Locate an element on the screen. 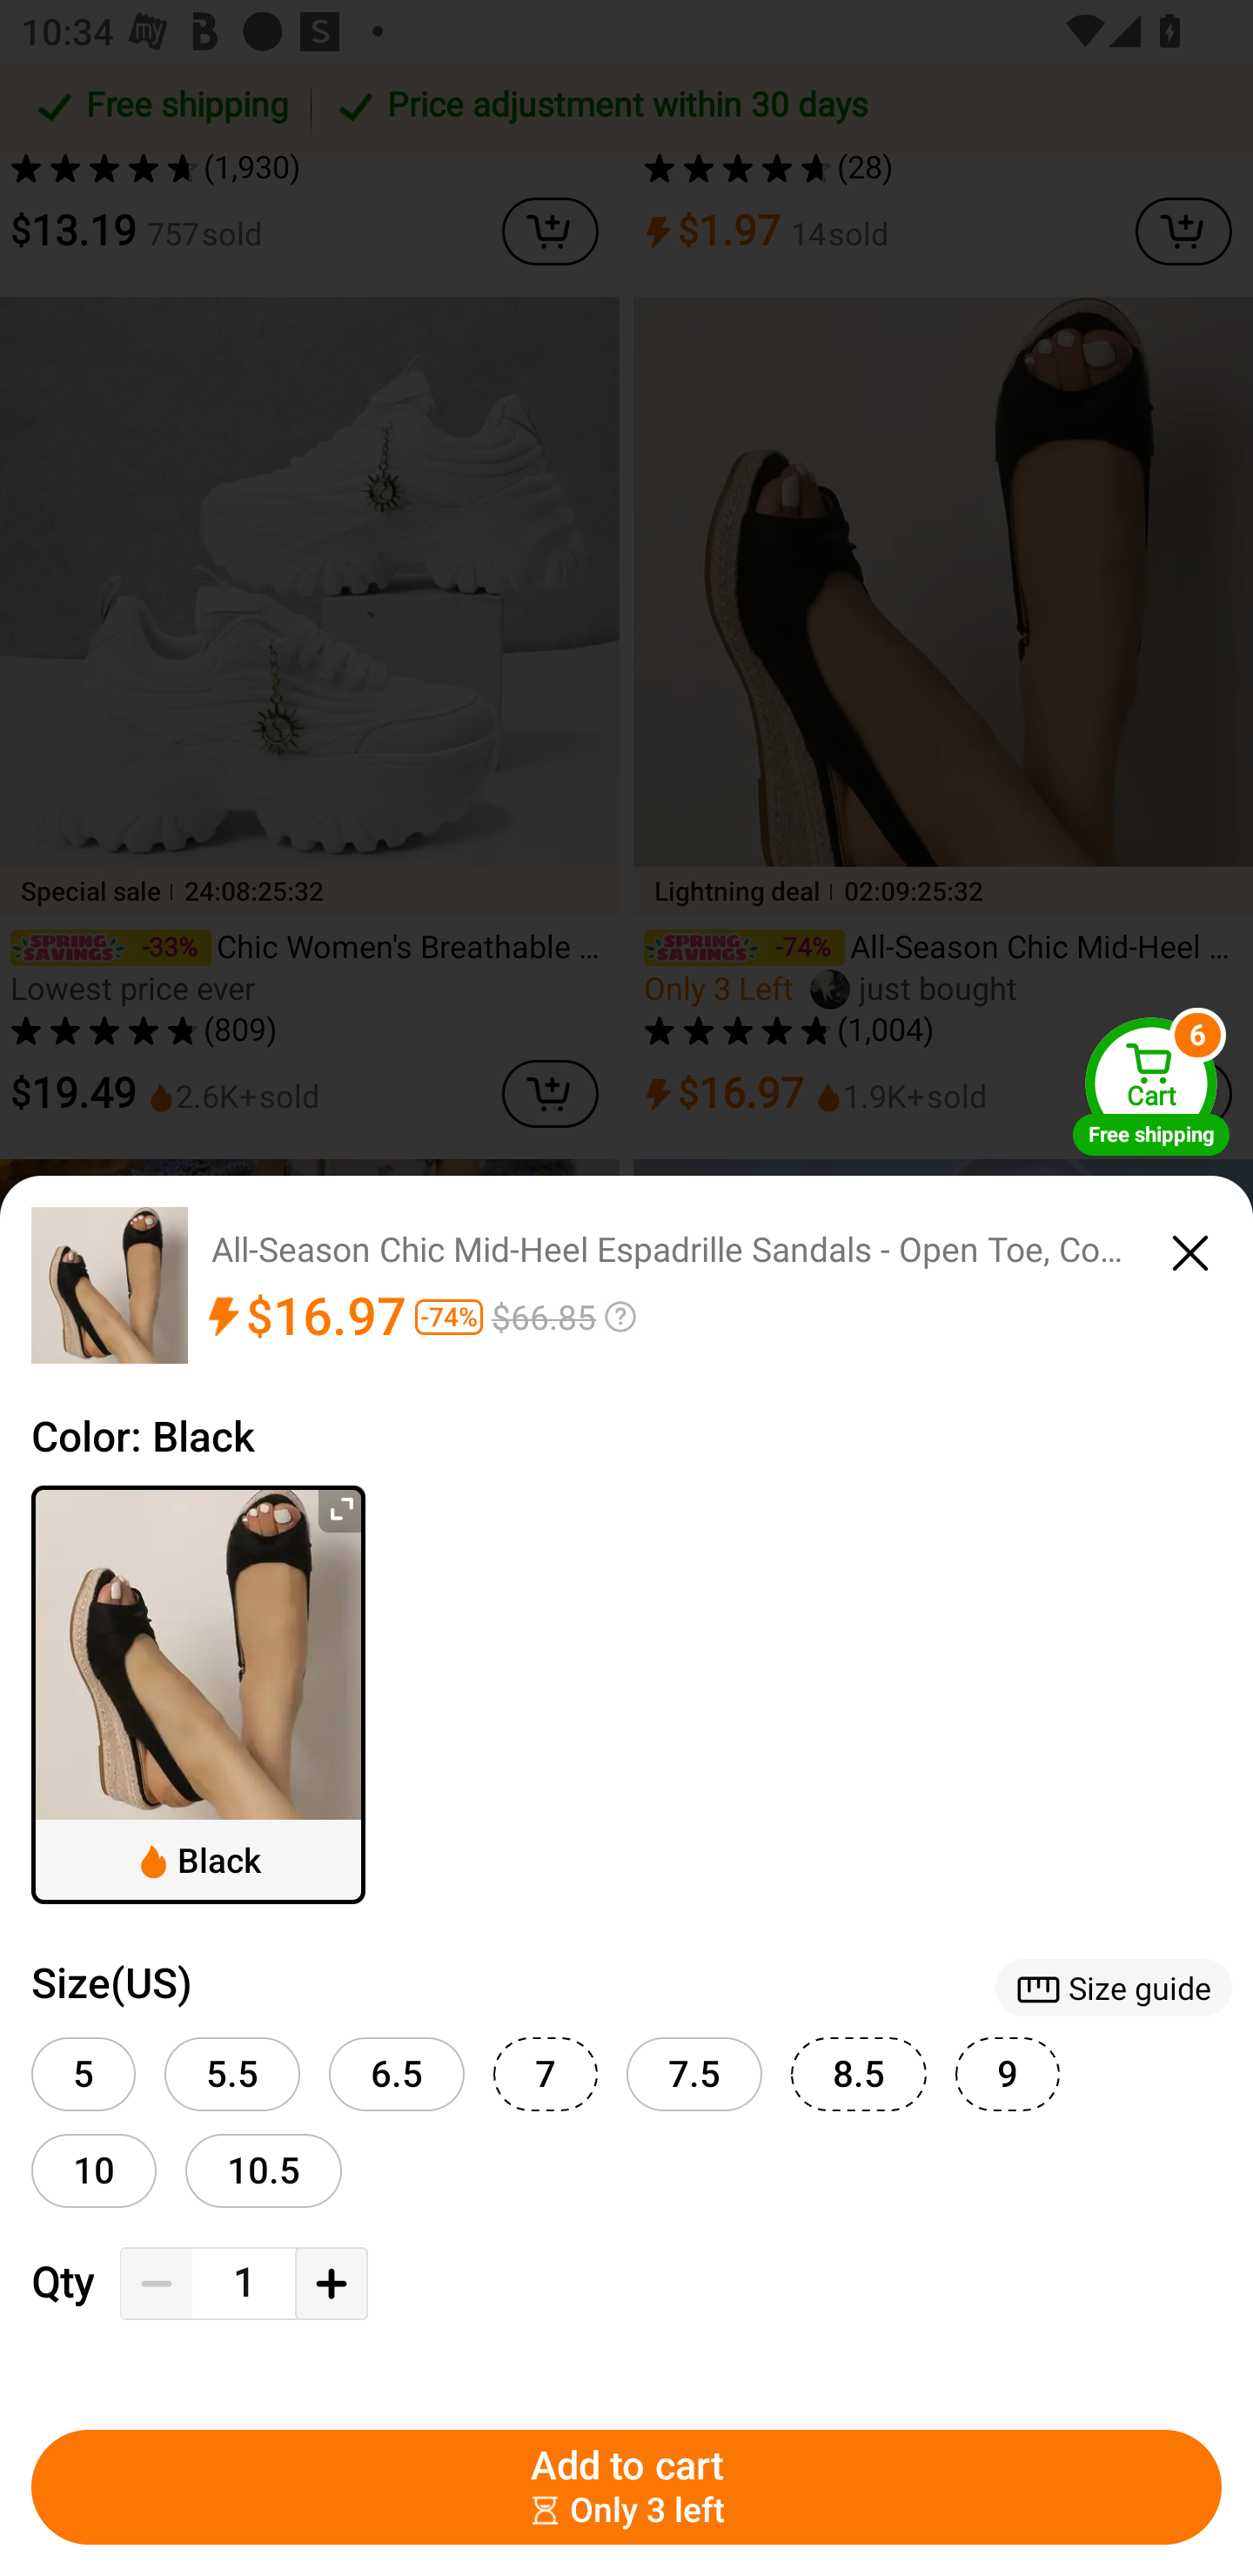 The height and width of the screenshot is (2576, 1253). Cart Free shipping Cart is located at coordinates (1151, 1086).